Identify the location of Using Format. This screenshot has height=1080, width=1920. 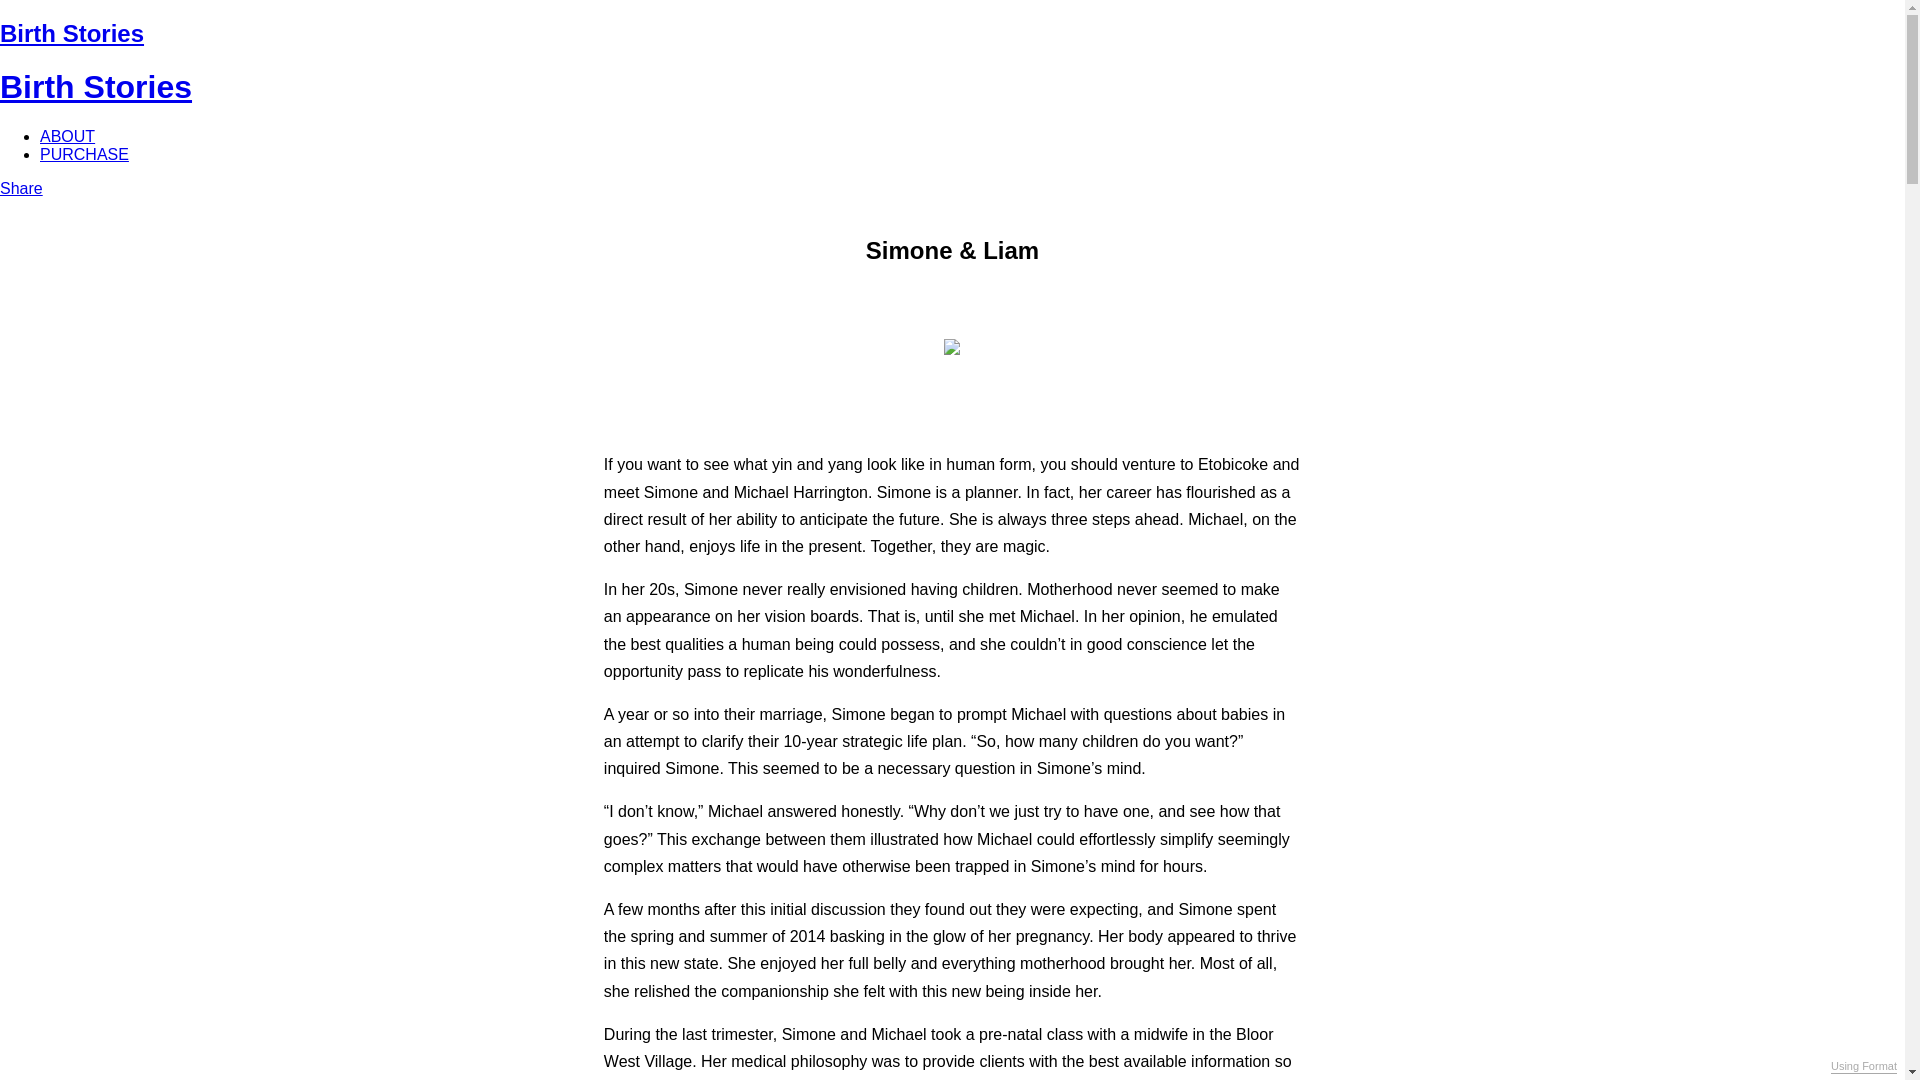
(1864, 1067).